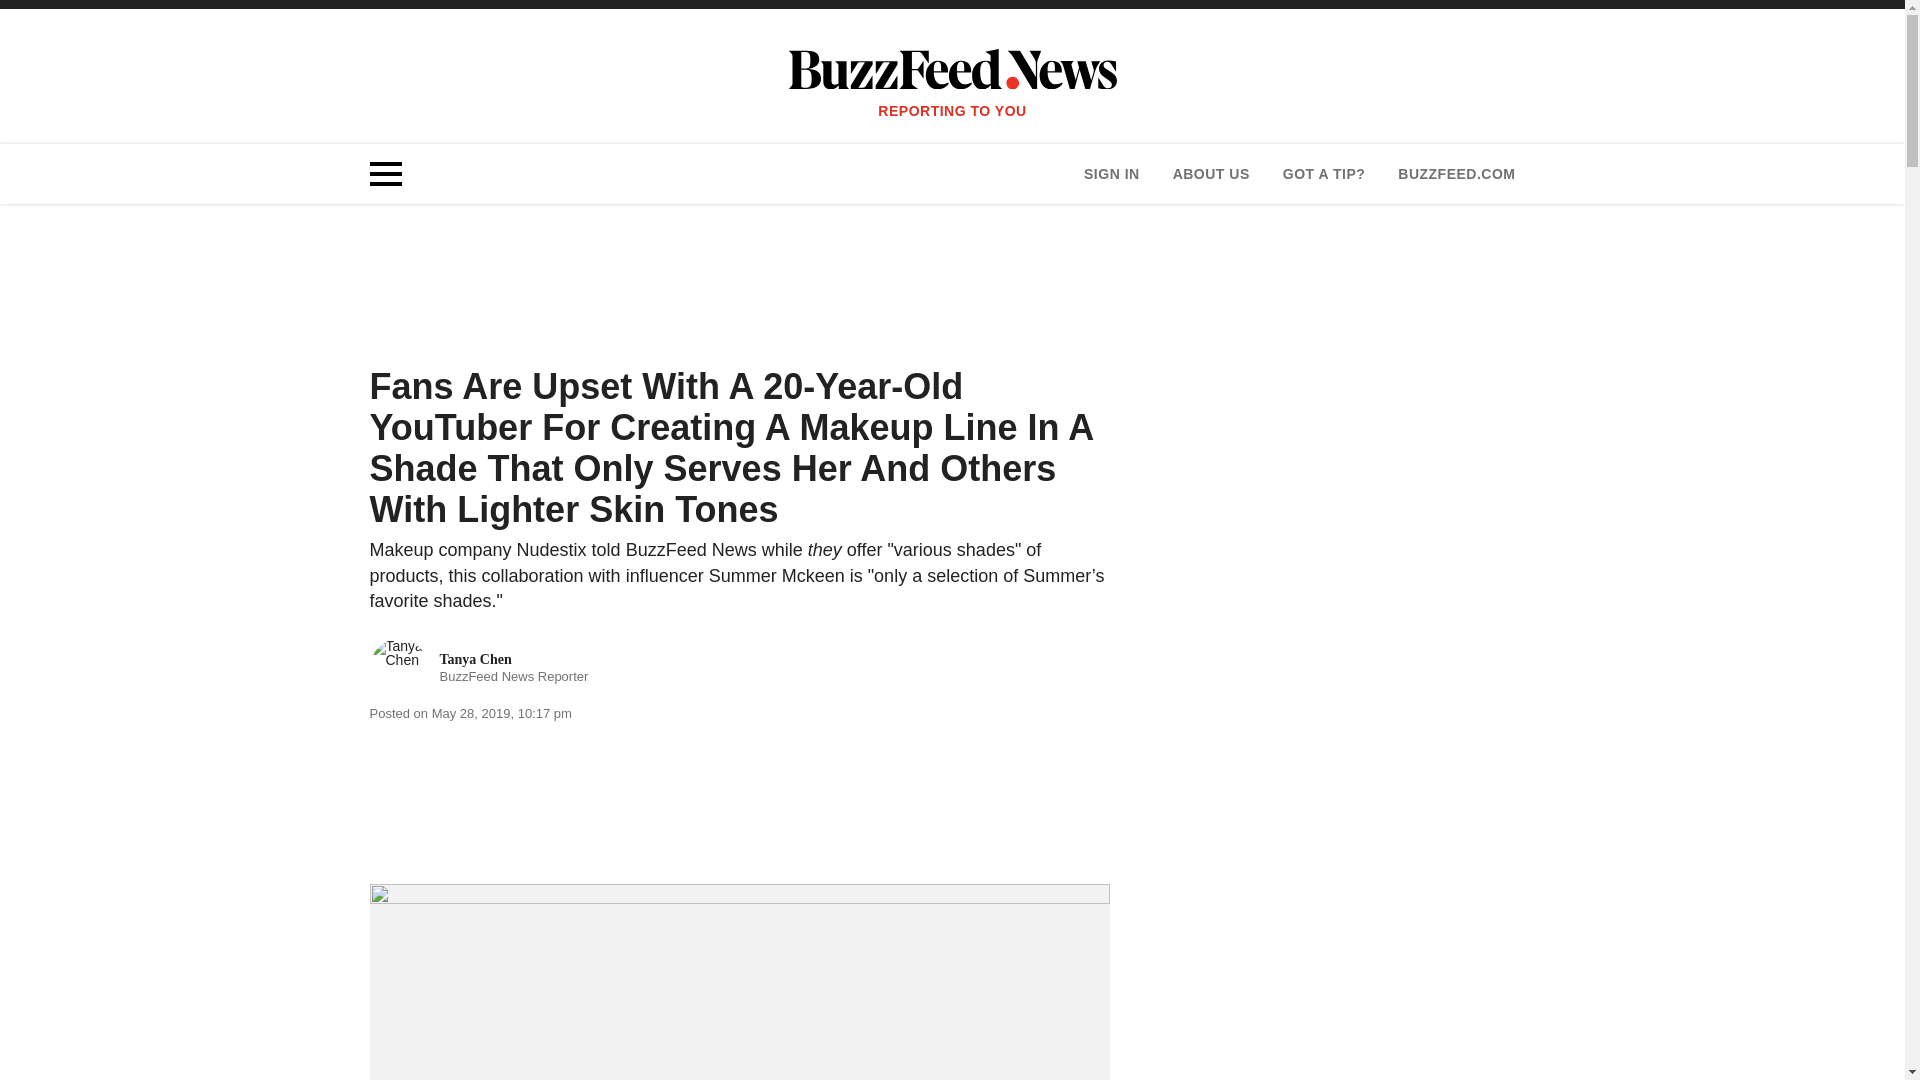 The width and height of the screenshot is (1920, 1080). What do you see at coordinates (480, 668) in the screenshot?
I see `BUZZFEED.COM` at bounding box center [480, 668].